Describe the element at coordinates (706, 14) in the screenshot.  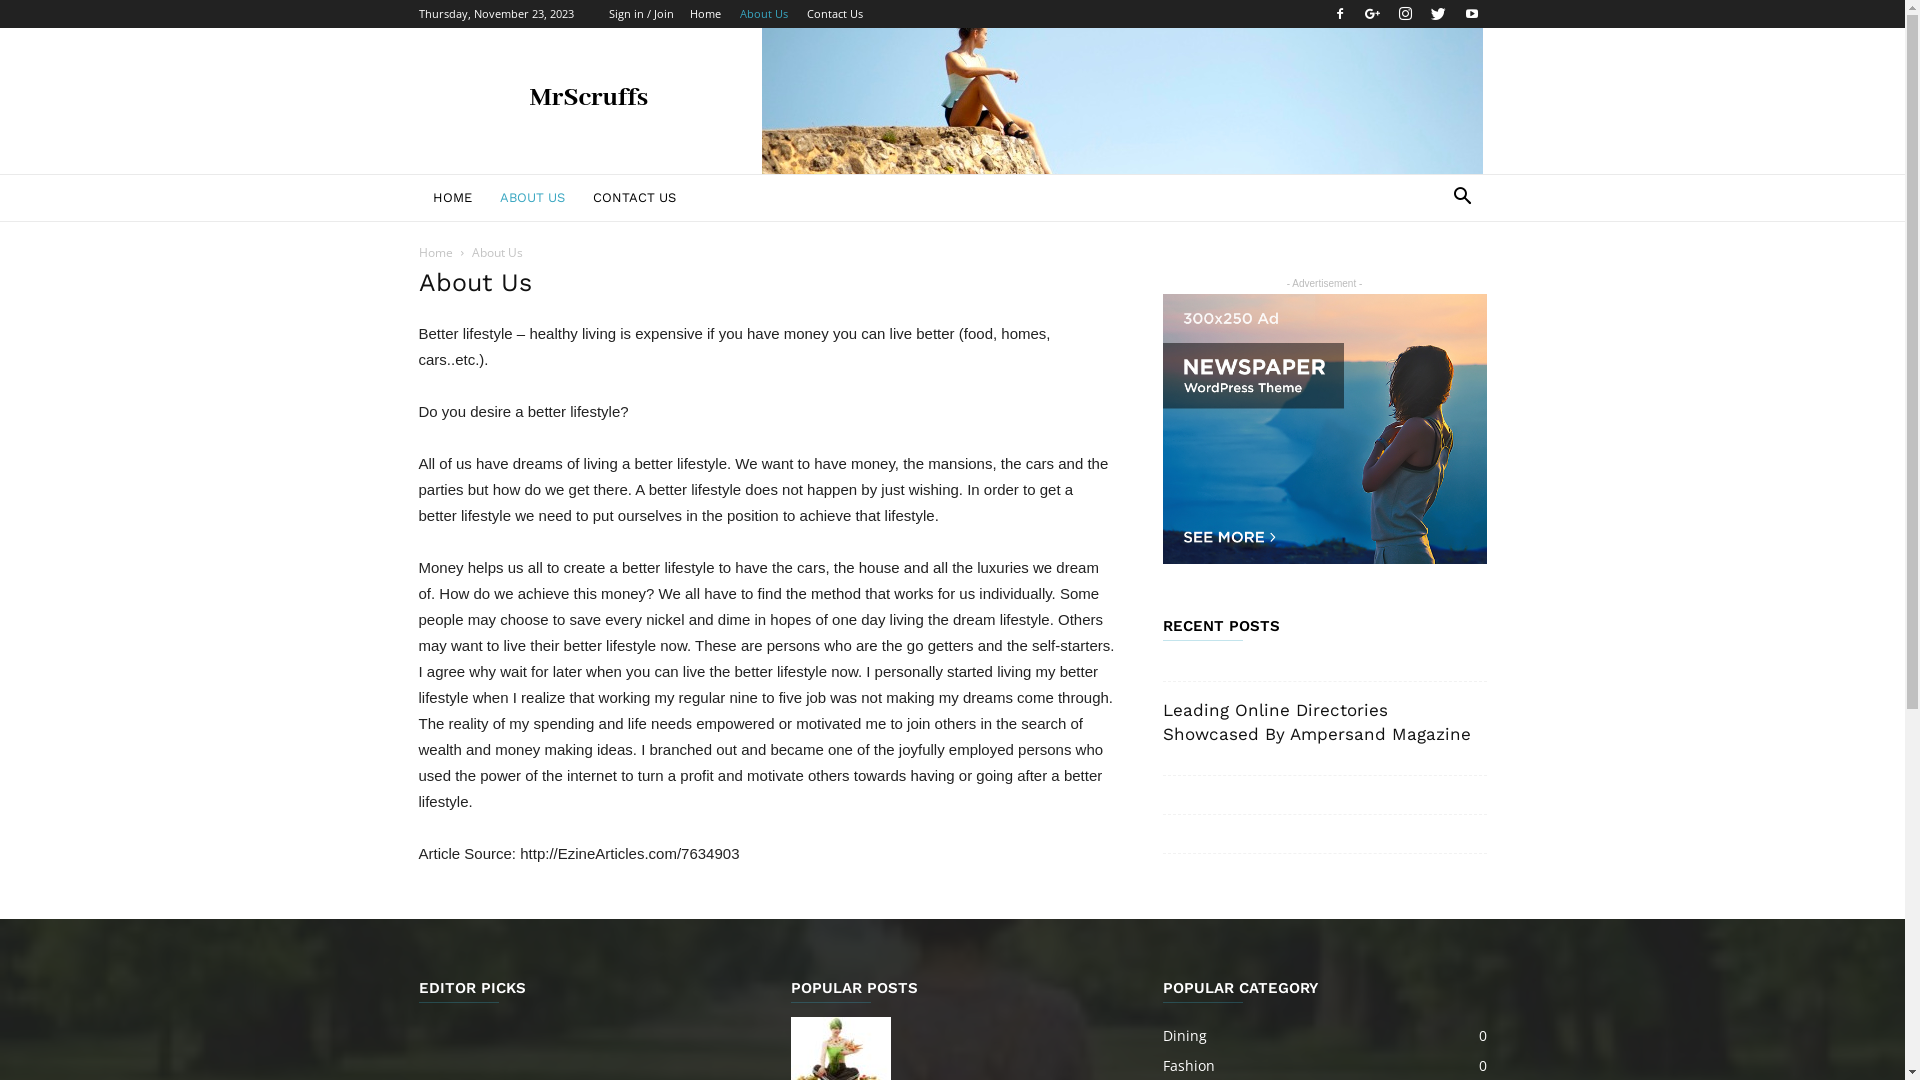
I see `Home` at that location.